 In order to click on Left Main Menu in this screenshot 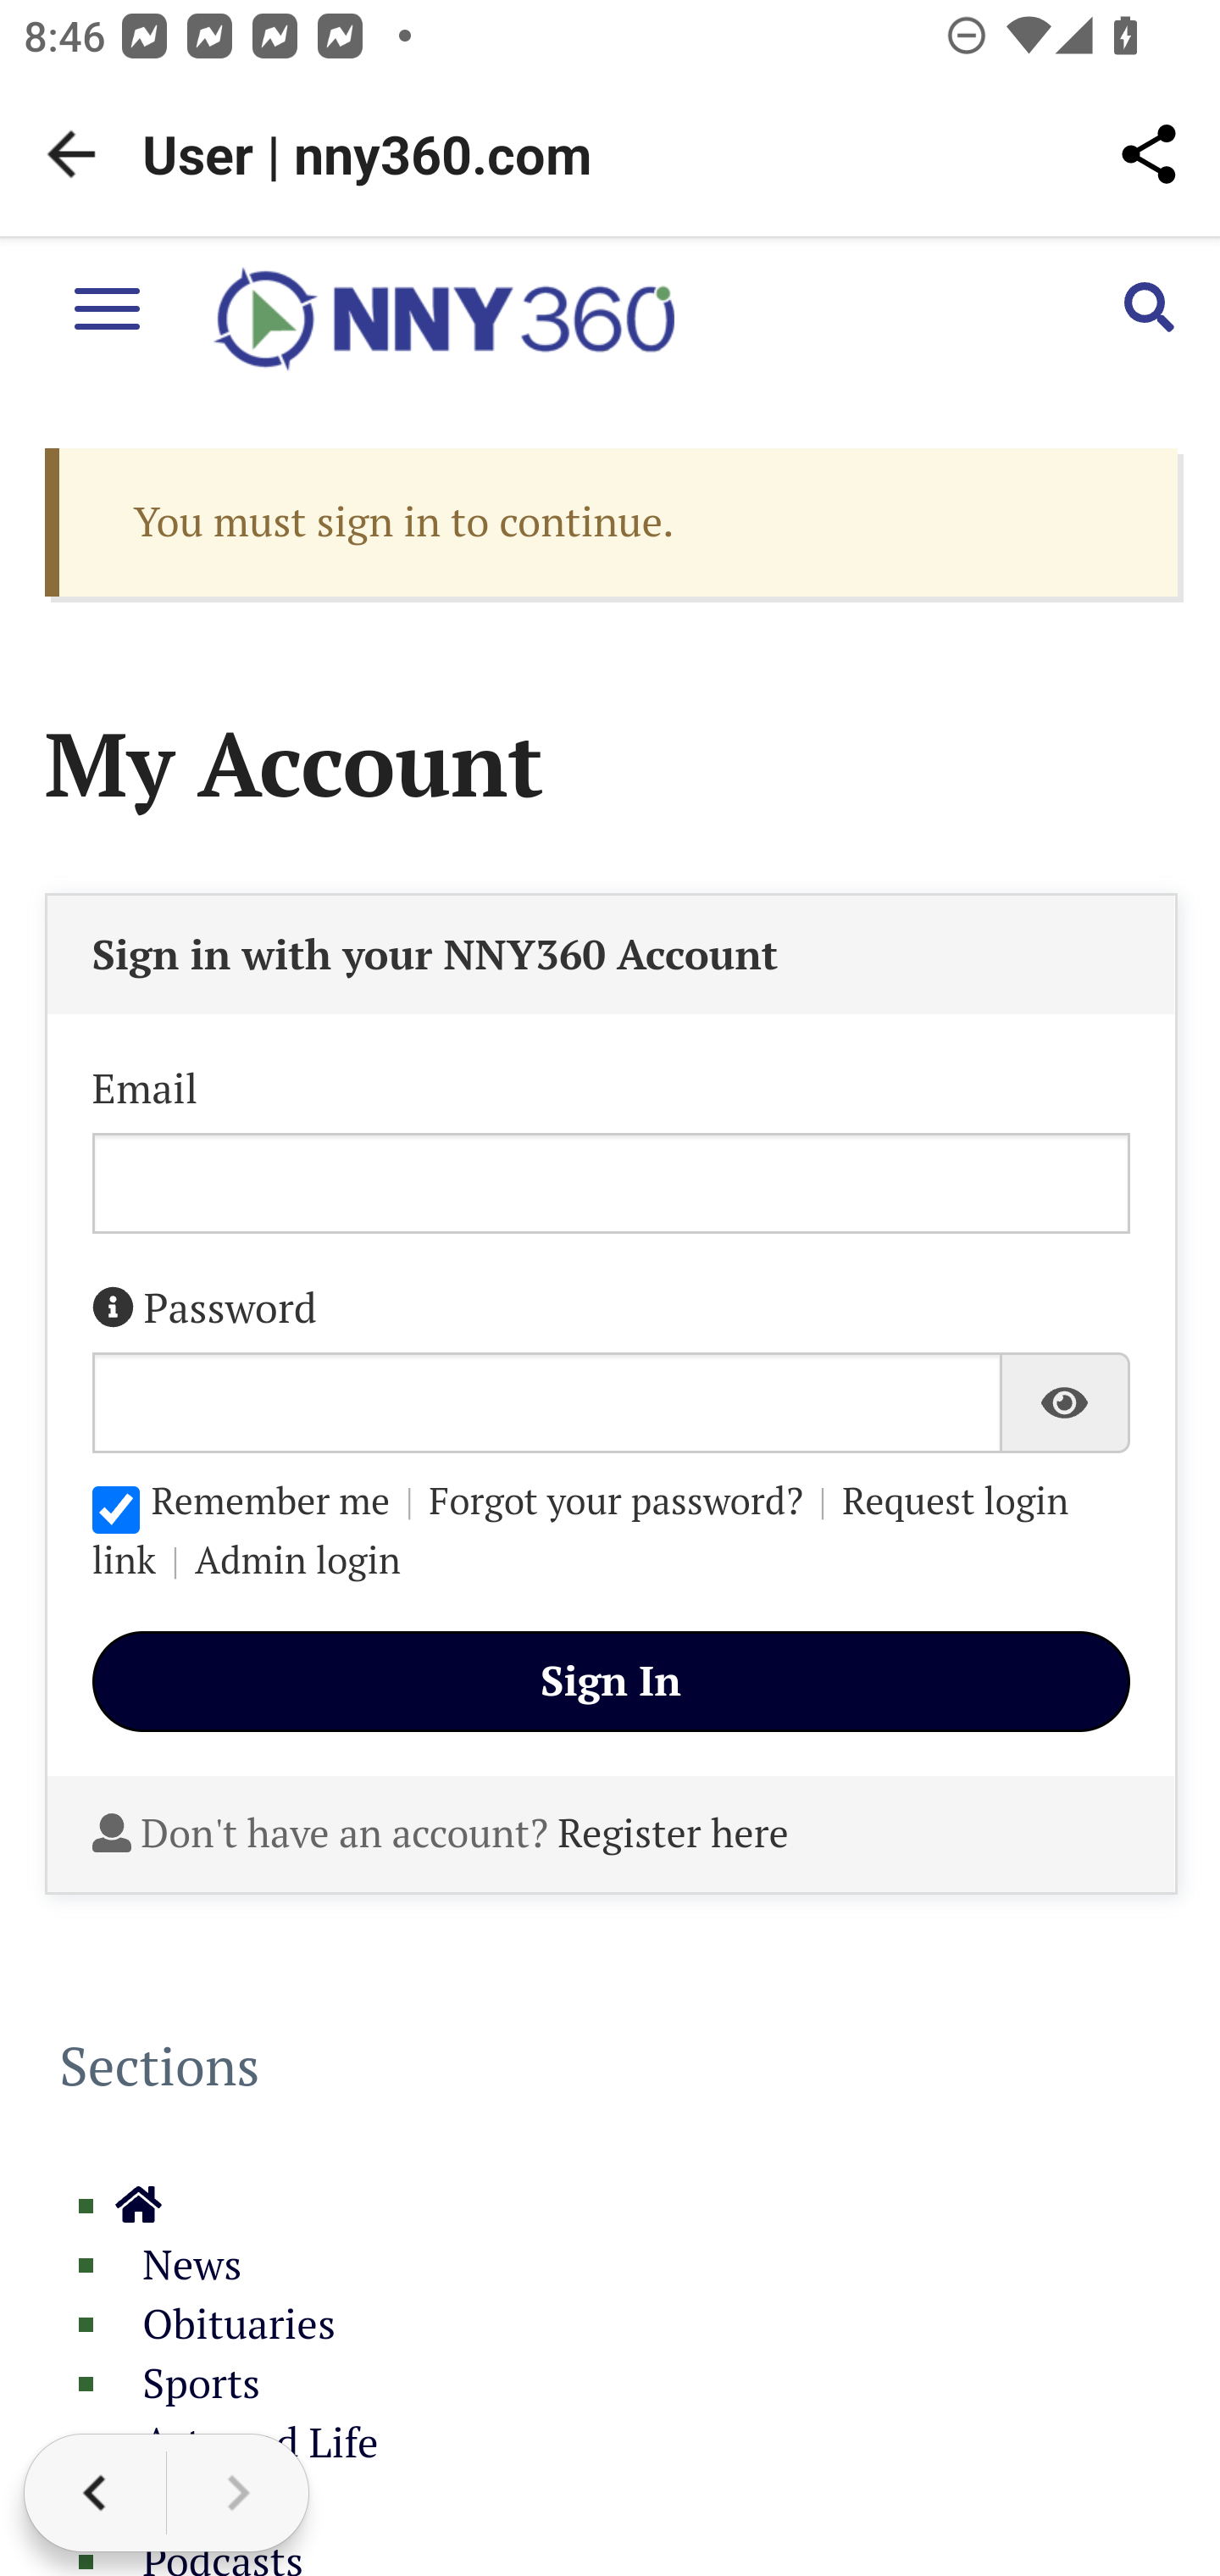, I will do `click(107, 308)`.